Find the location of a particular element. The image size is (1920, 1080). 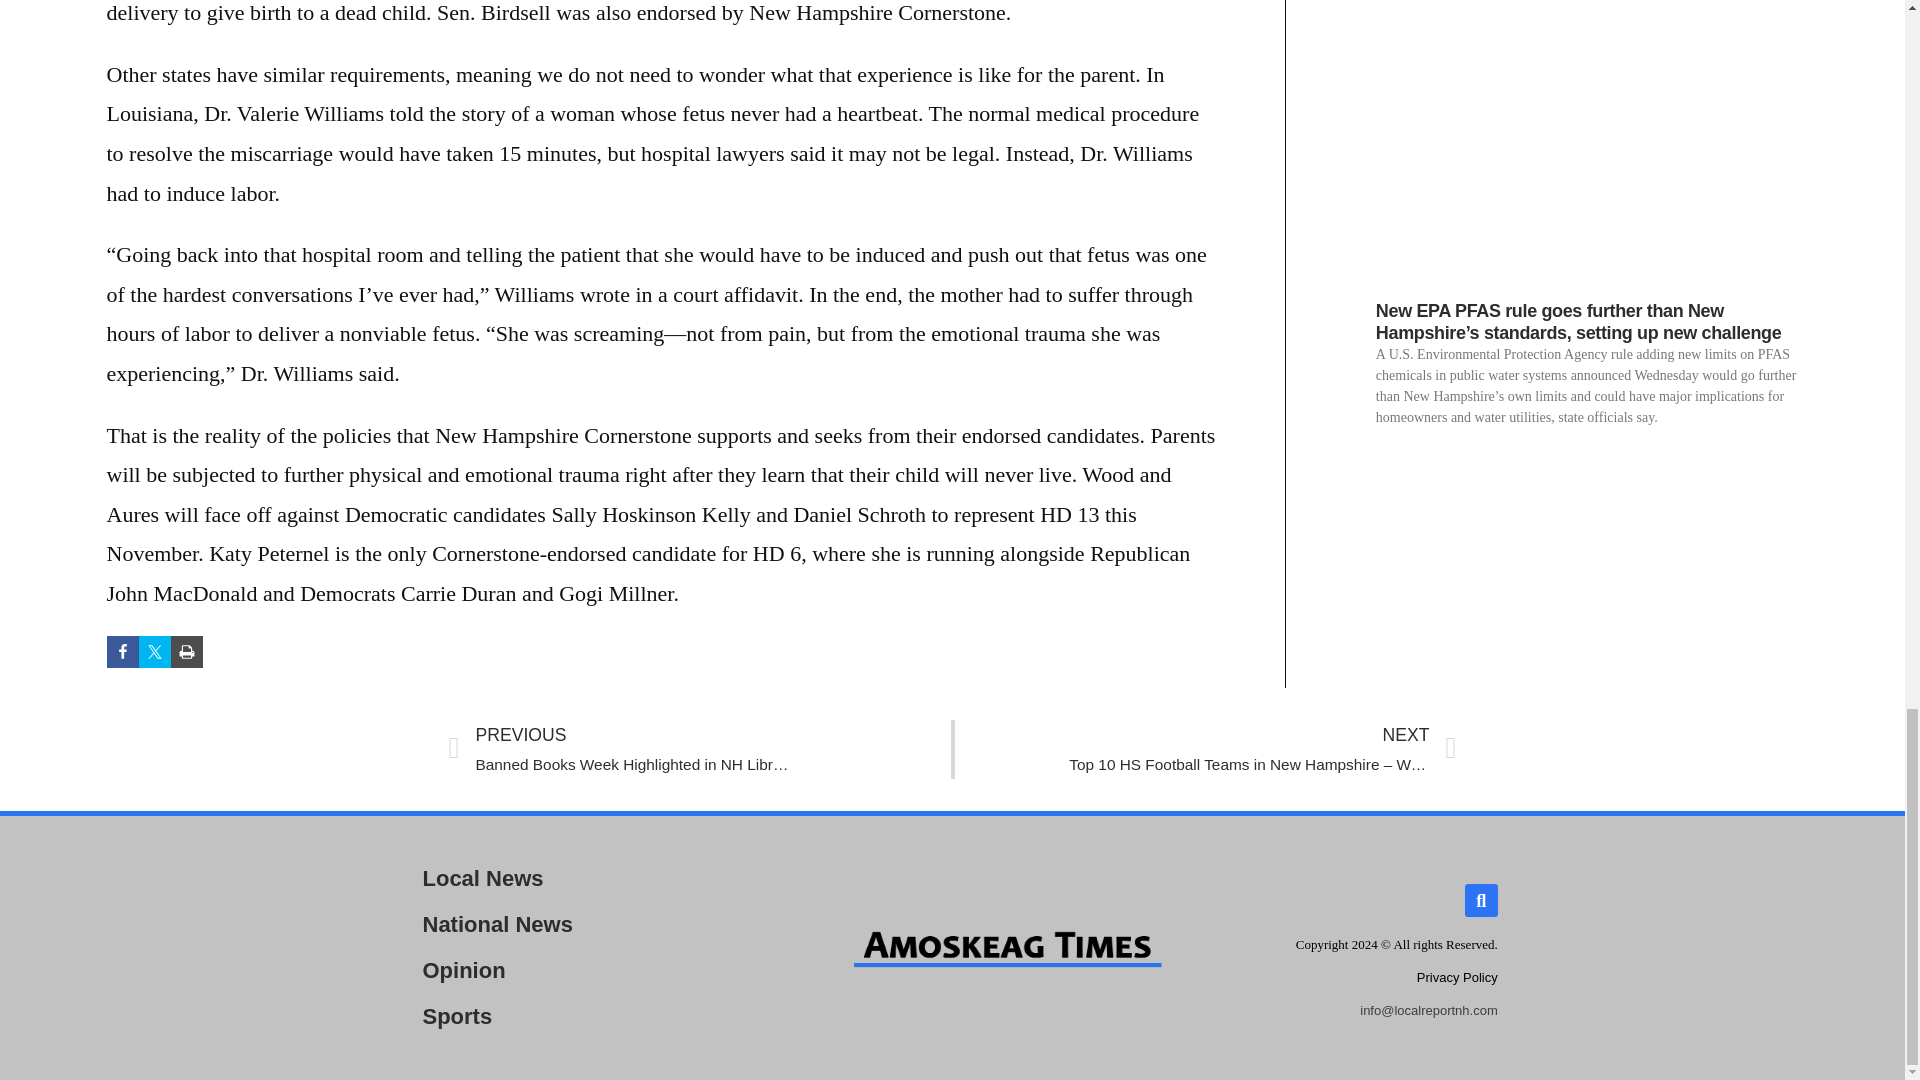

National News is located at coordinates (122, 652).